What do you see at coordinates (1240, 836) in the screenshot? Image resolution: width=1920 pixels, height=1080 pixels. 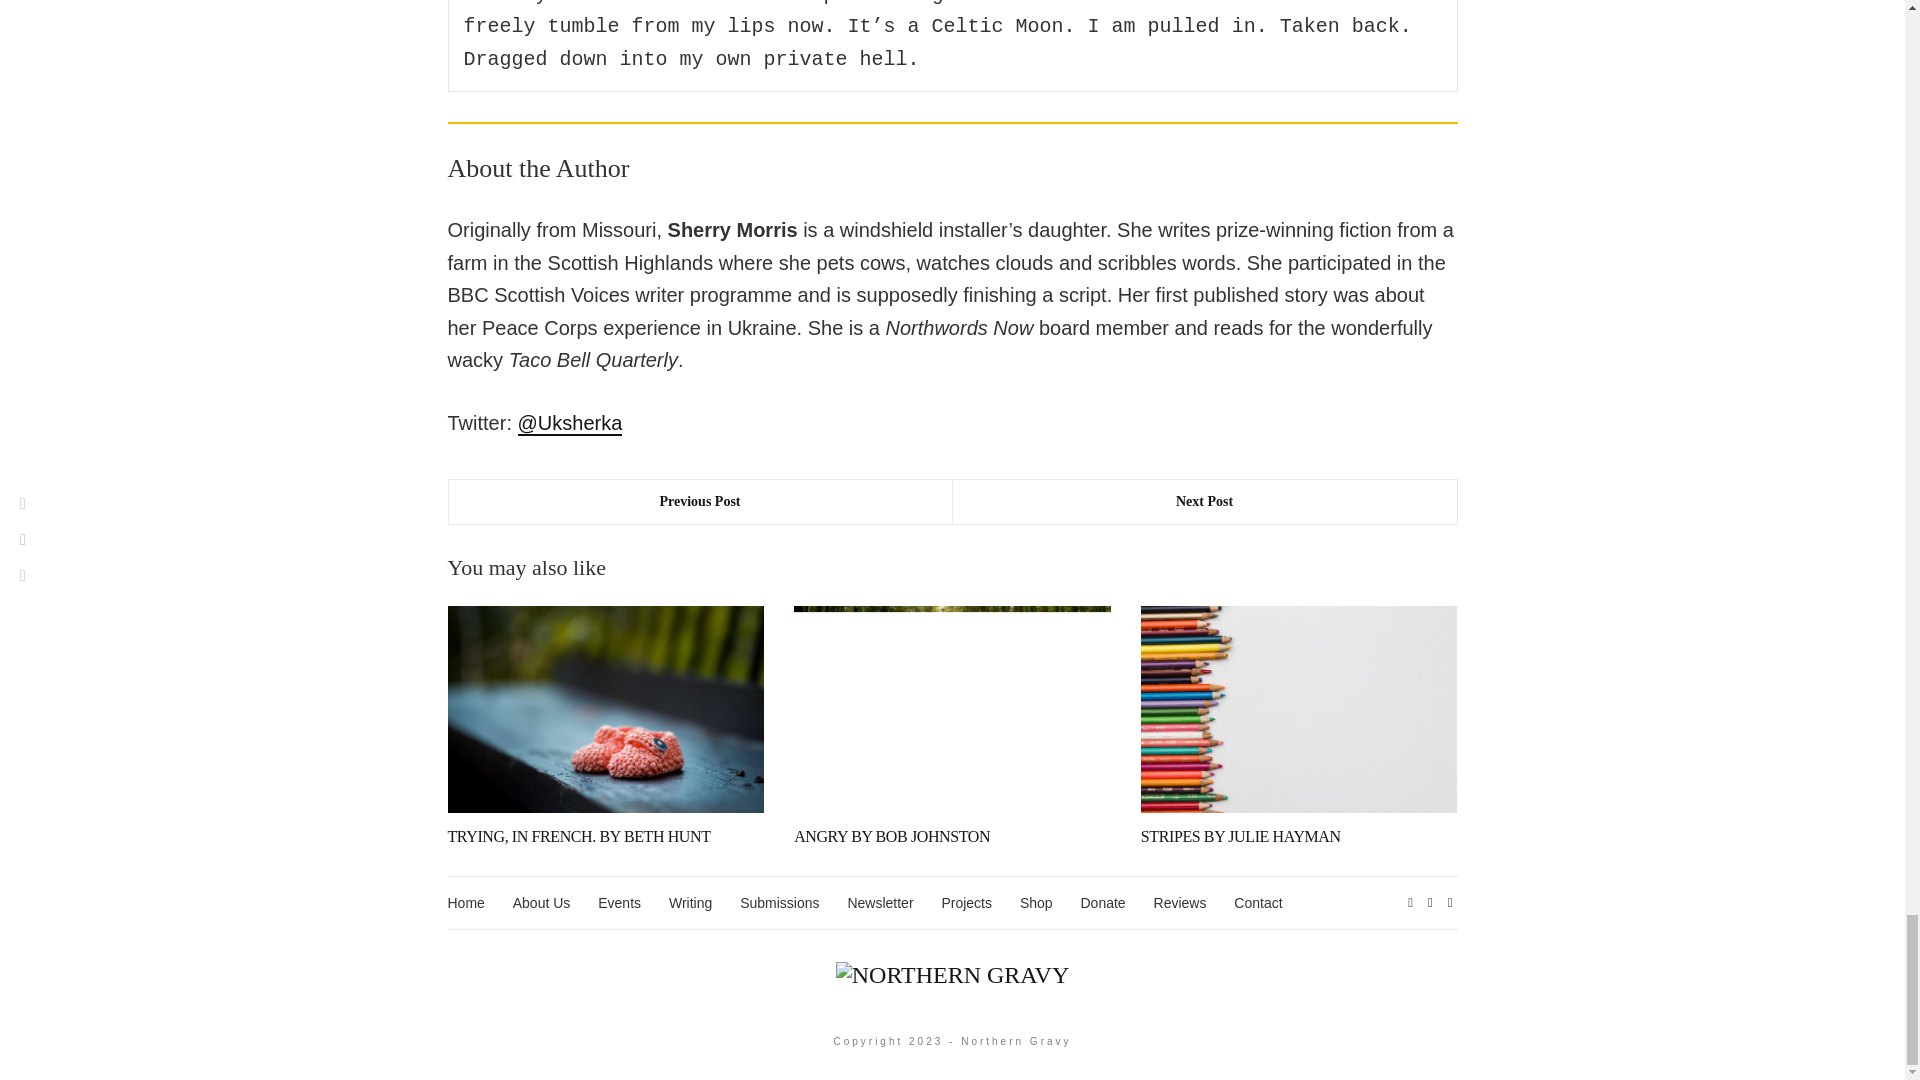 I see `STRIPES BY JULIE HAYMAN` at bounding box center [1240, 836].